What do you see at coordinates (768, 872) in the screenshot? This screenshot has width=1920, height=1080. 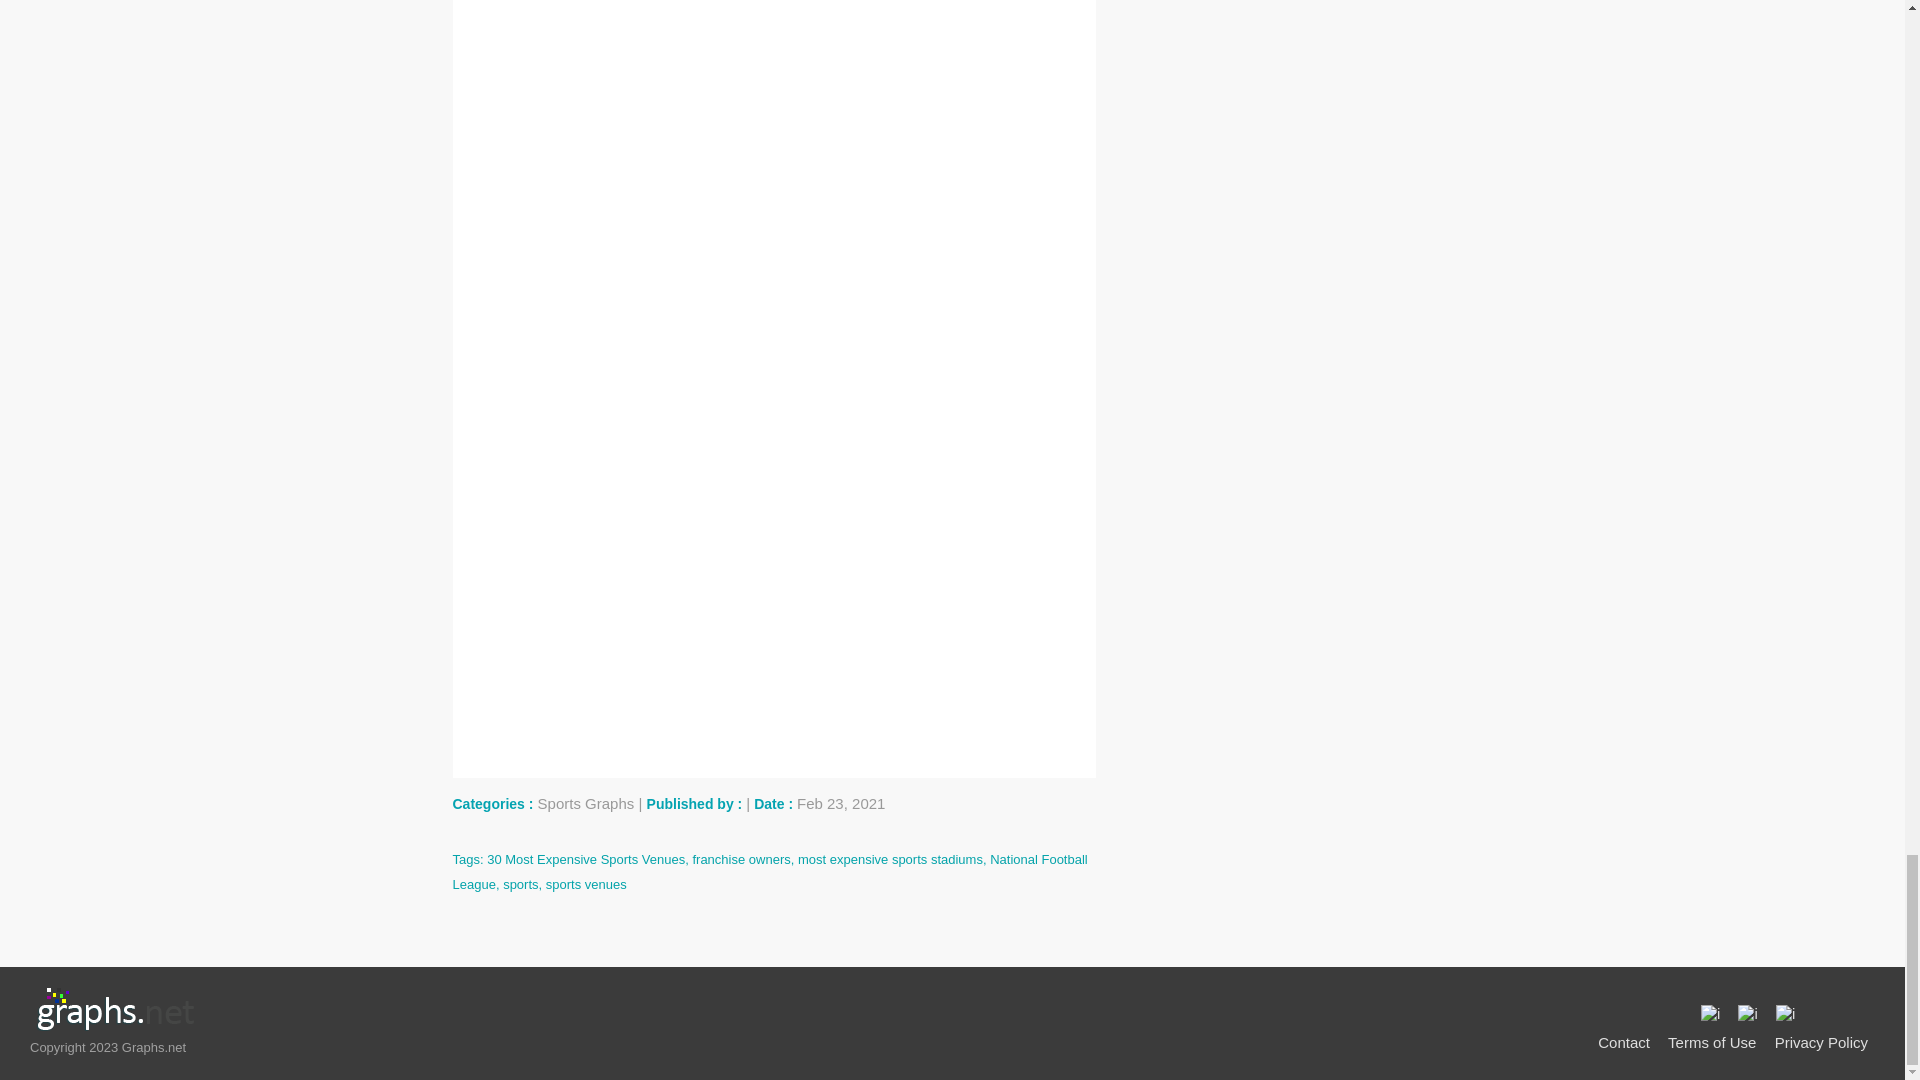 I see `National Football League` at bounding box center [768, 872].